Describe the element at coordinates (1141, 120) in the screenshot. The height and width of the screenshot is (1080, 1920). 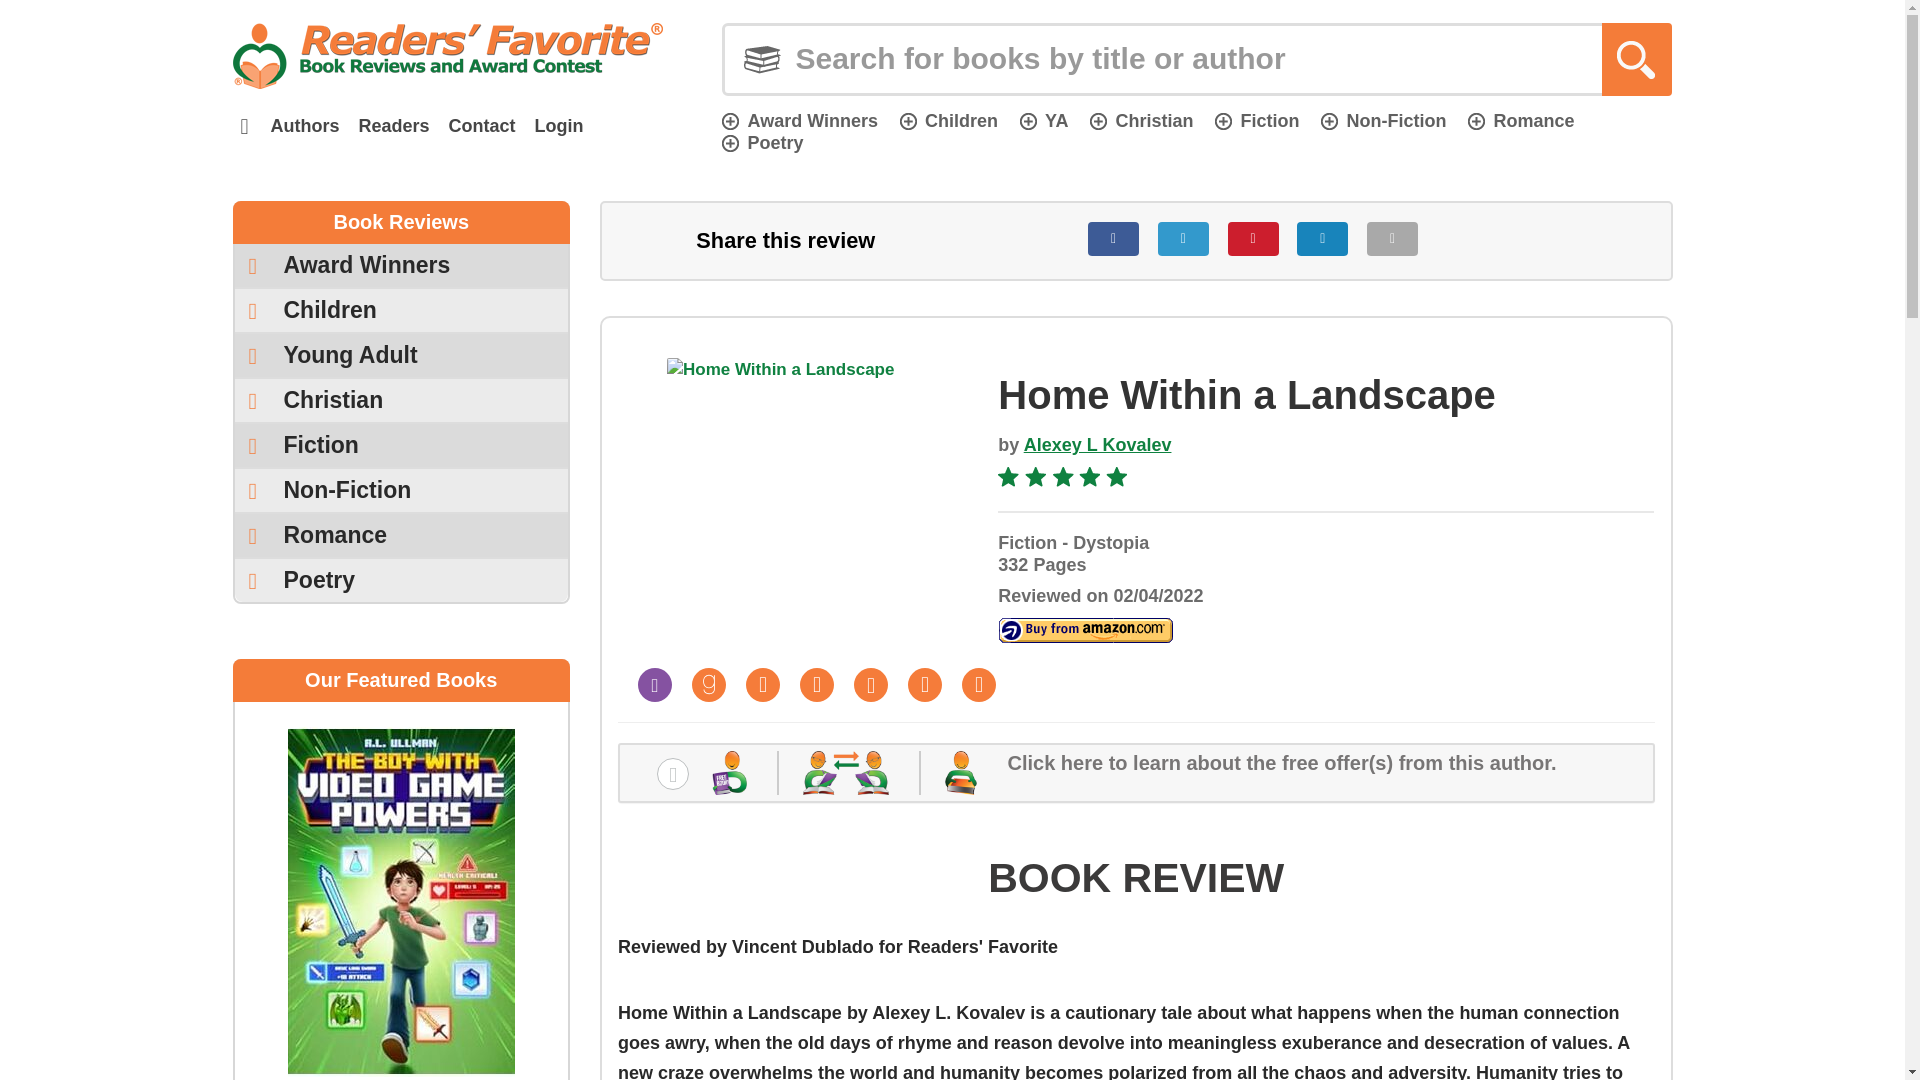
I see `Christian` at that location.